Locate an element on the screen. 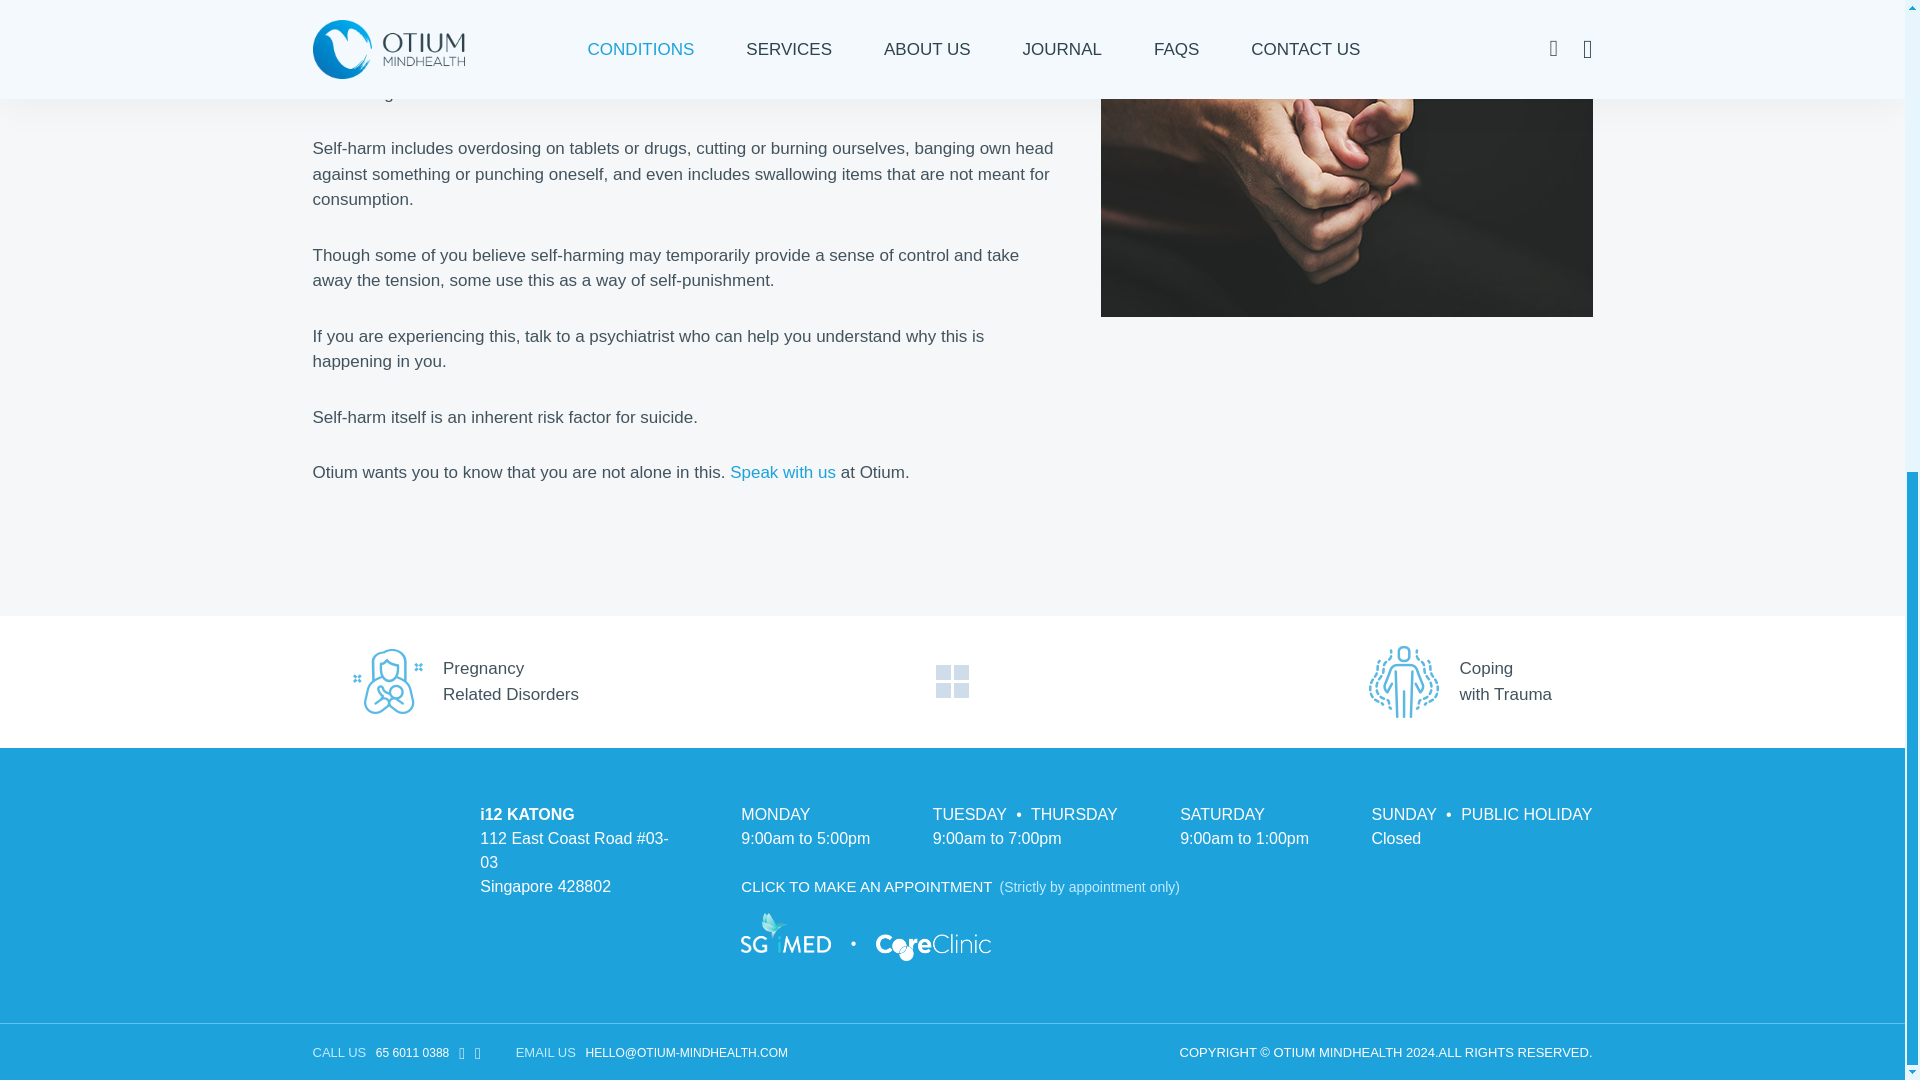  65 6011 0388 is located at coordinates (1480, 682).